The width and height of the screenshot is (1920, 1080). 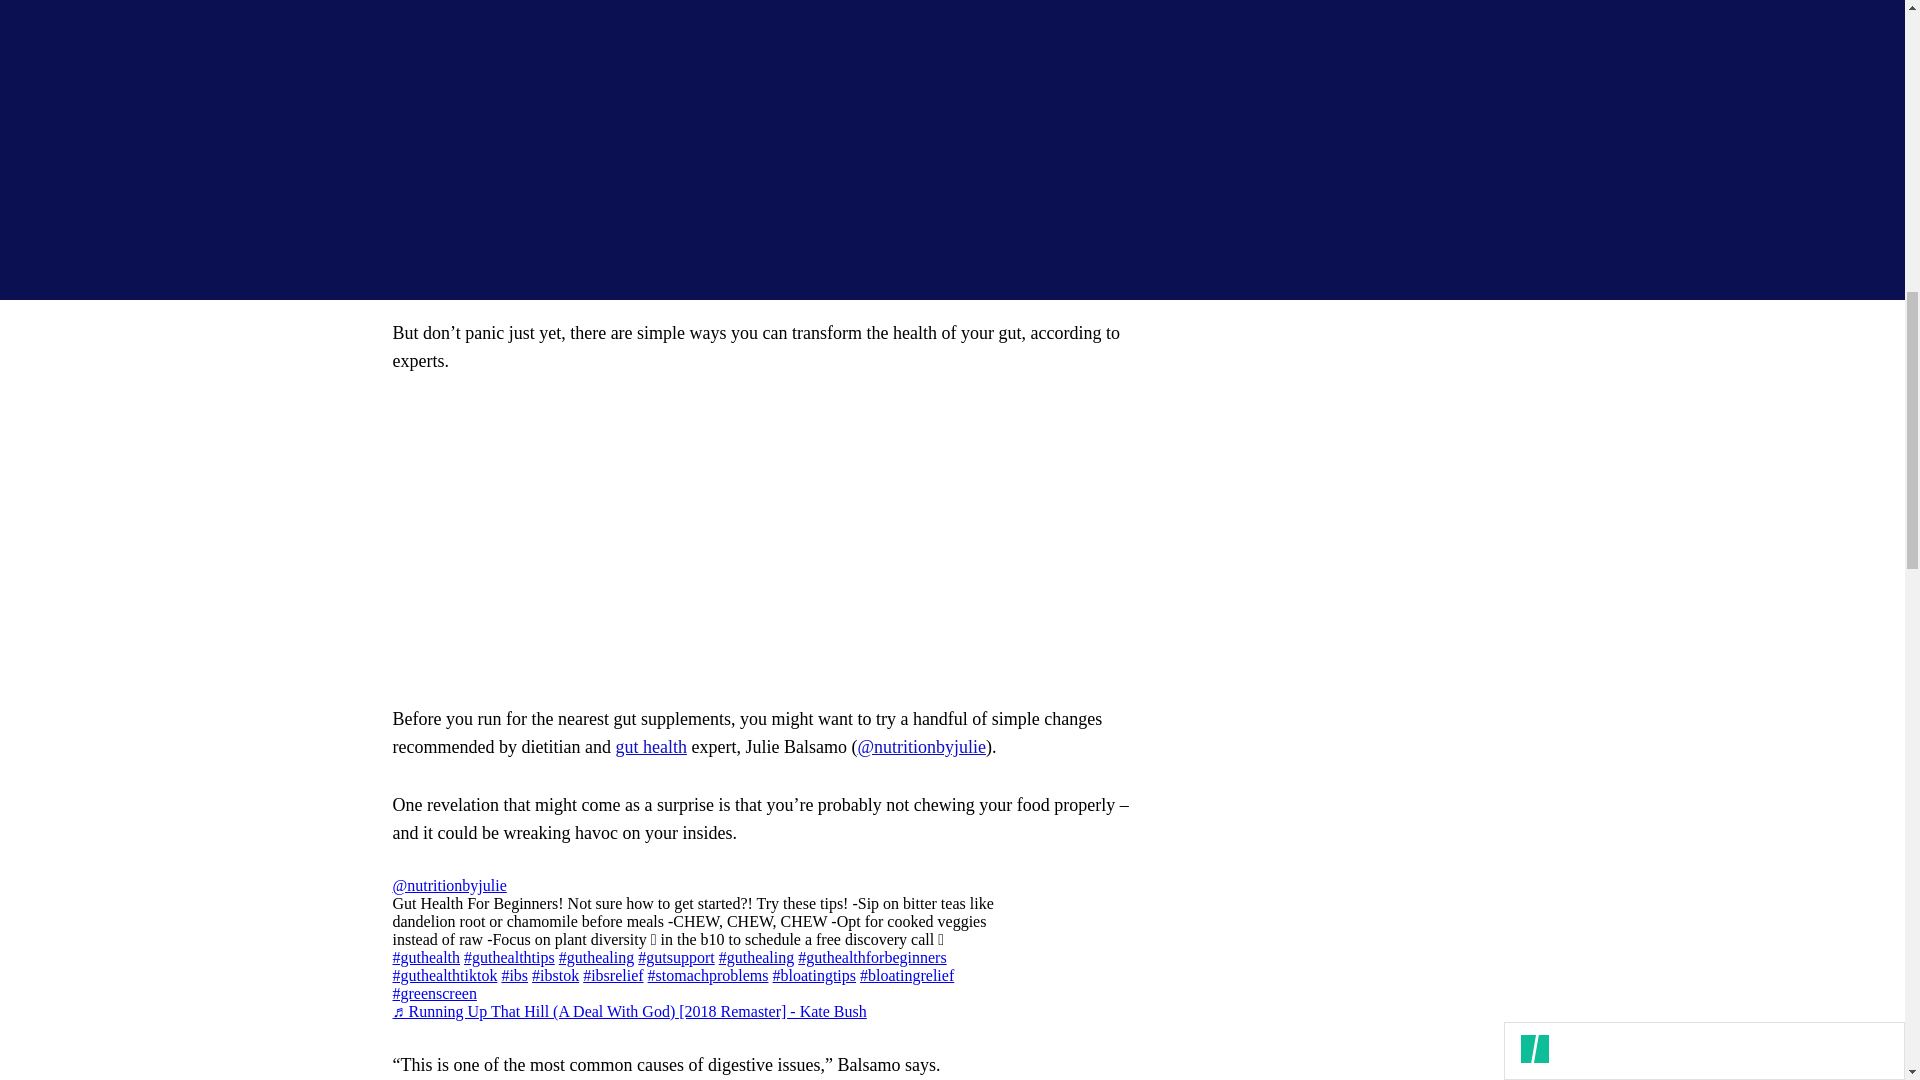 I want to click on bloatingrelief, so click(x=907, y=974).